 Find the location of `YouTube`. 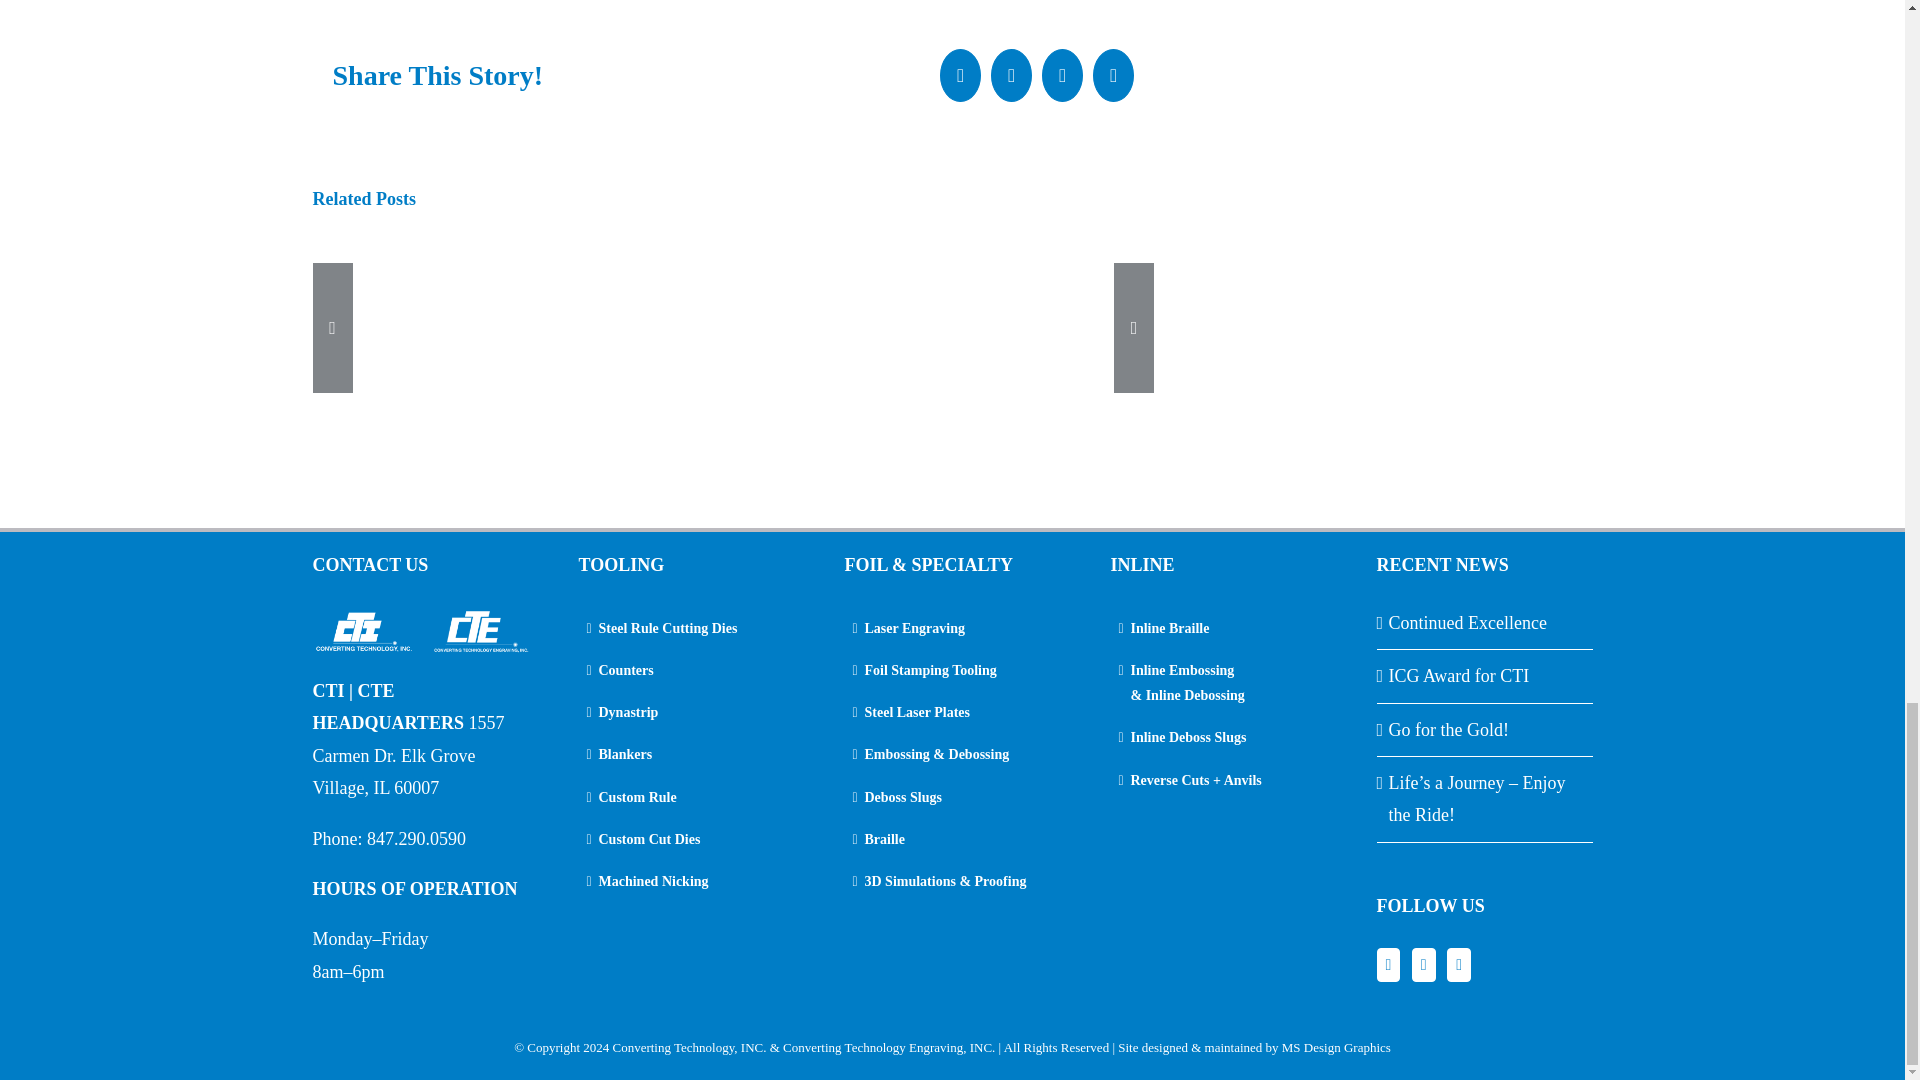

YouTube is located at coordinates (1458, 964).